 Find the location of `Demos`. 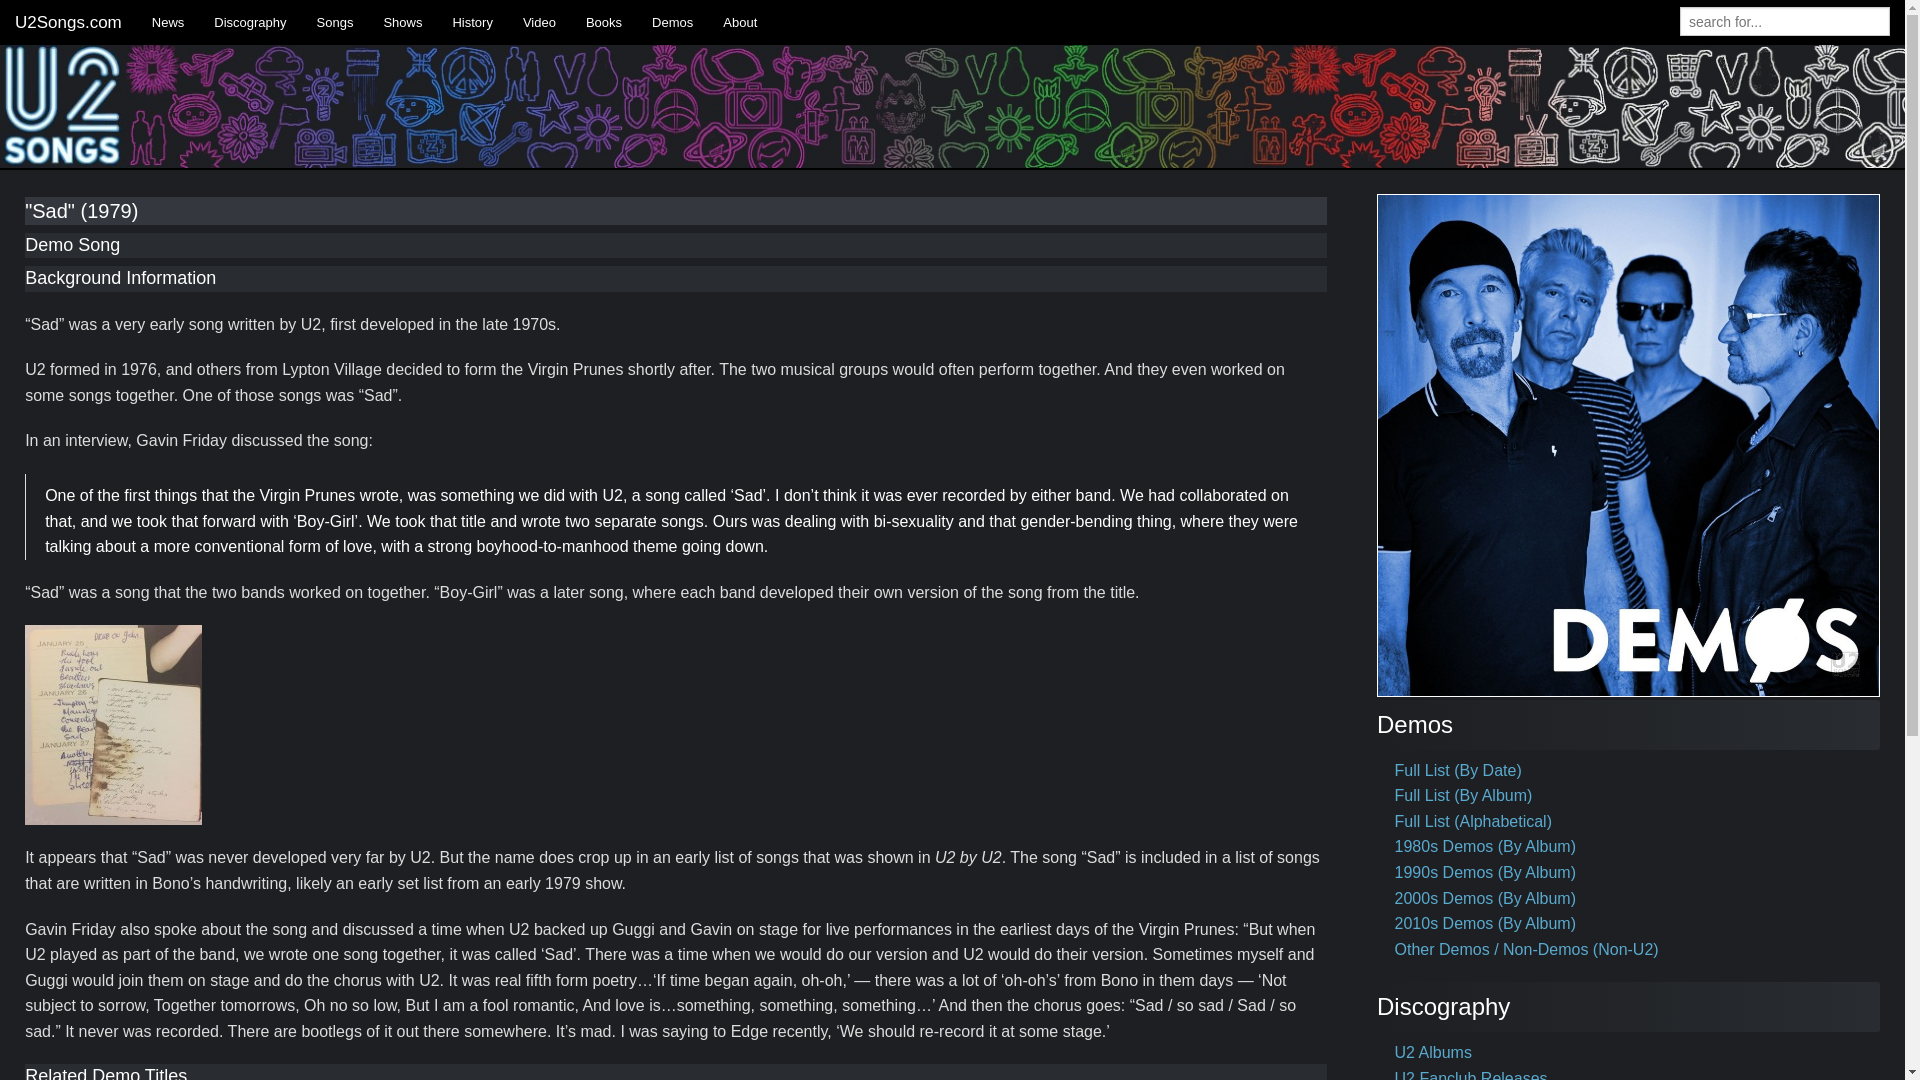

Demos is located at coordinates (672, 22).